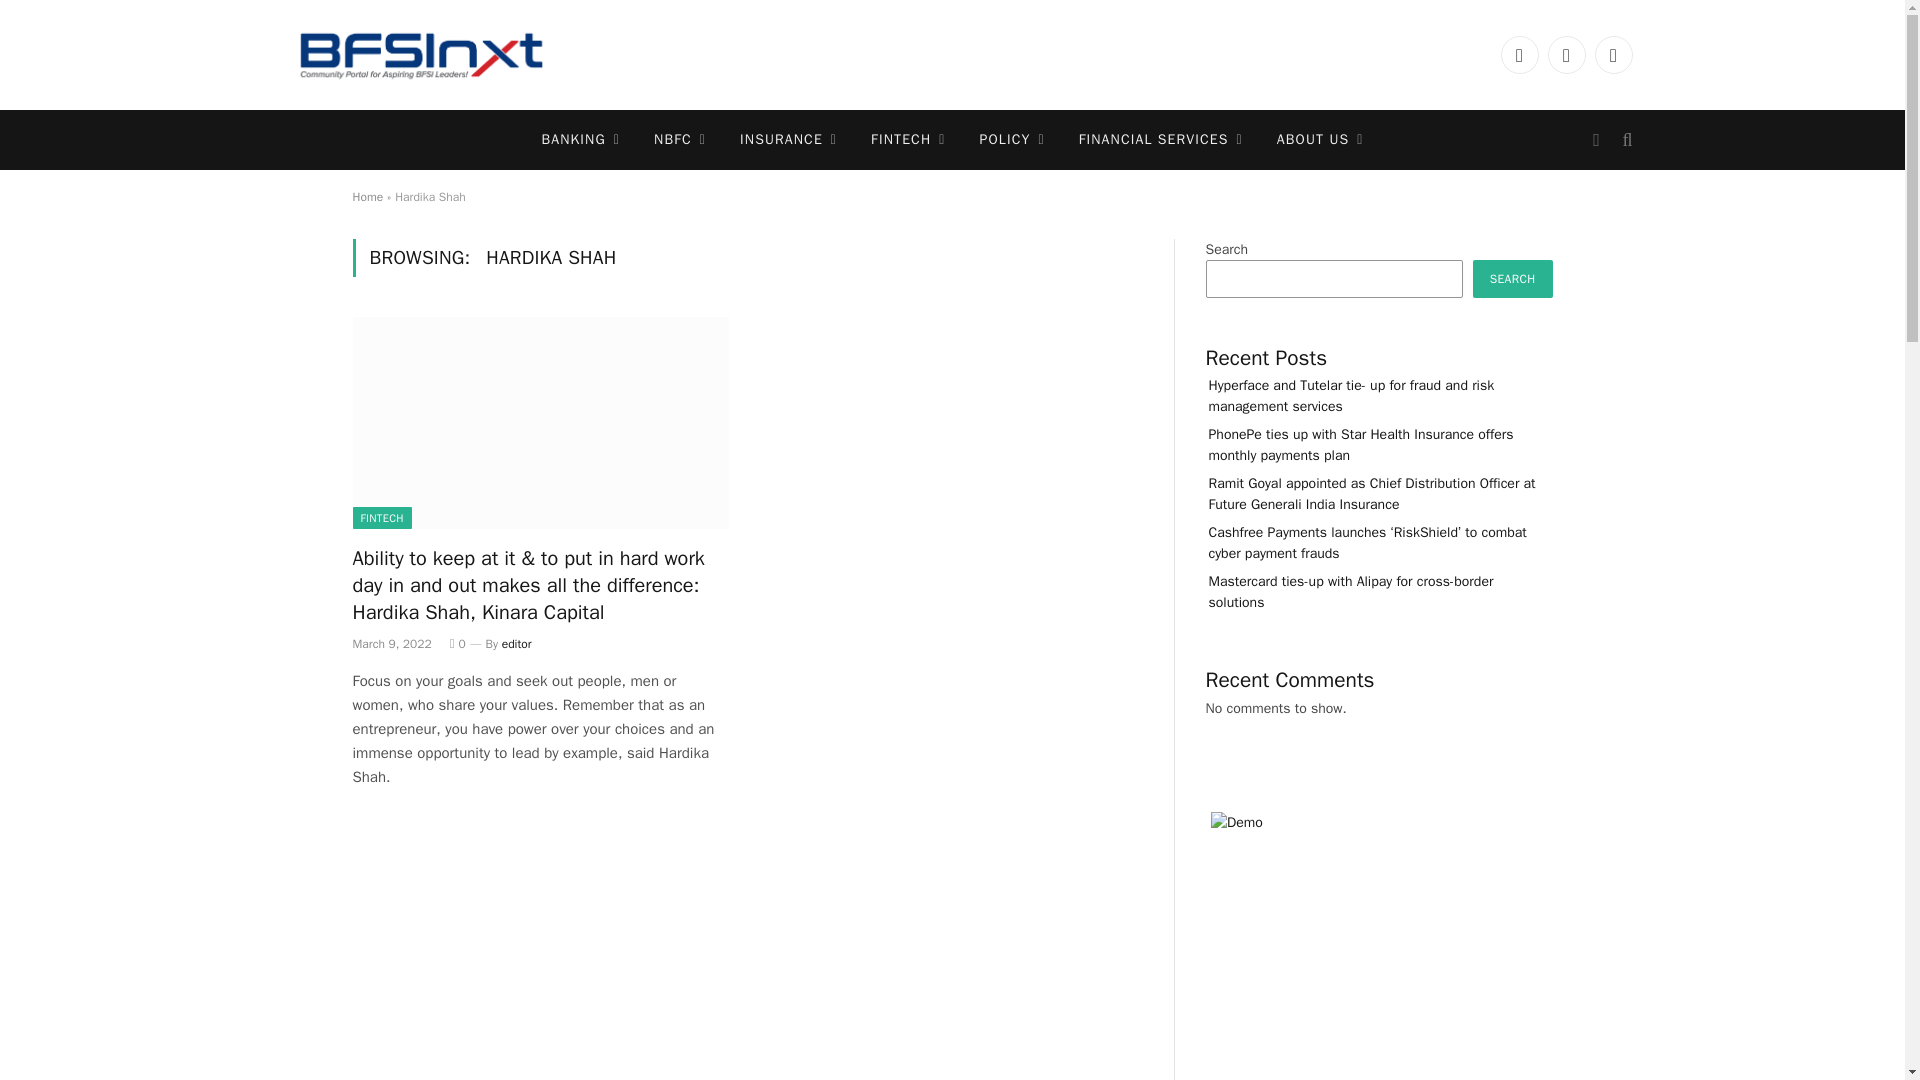 The height and width of the screenshot is (1080, 1920). Describe the element at coordinates (680, 140) in the screenshot. I see `NBFC` at that location.